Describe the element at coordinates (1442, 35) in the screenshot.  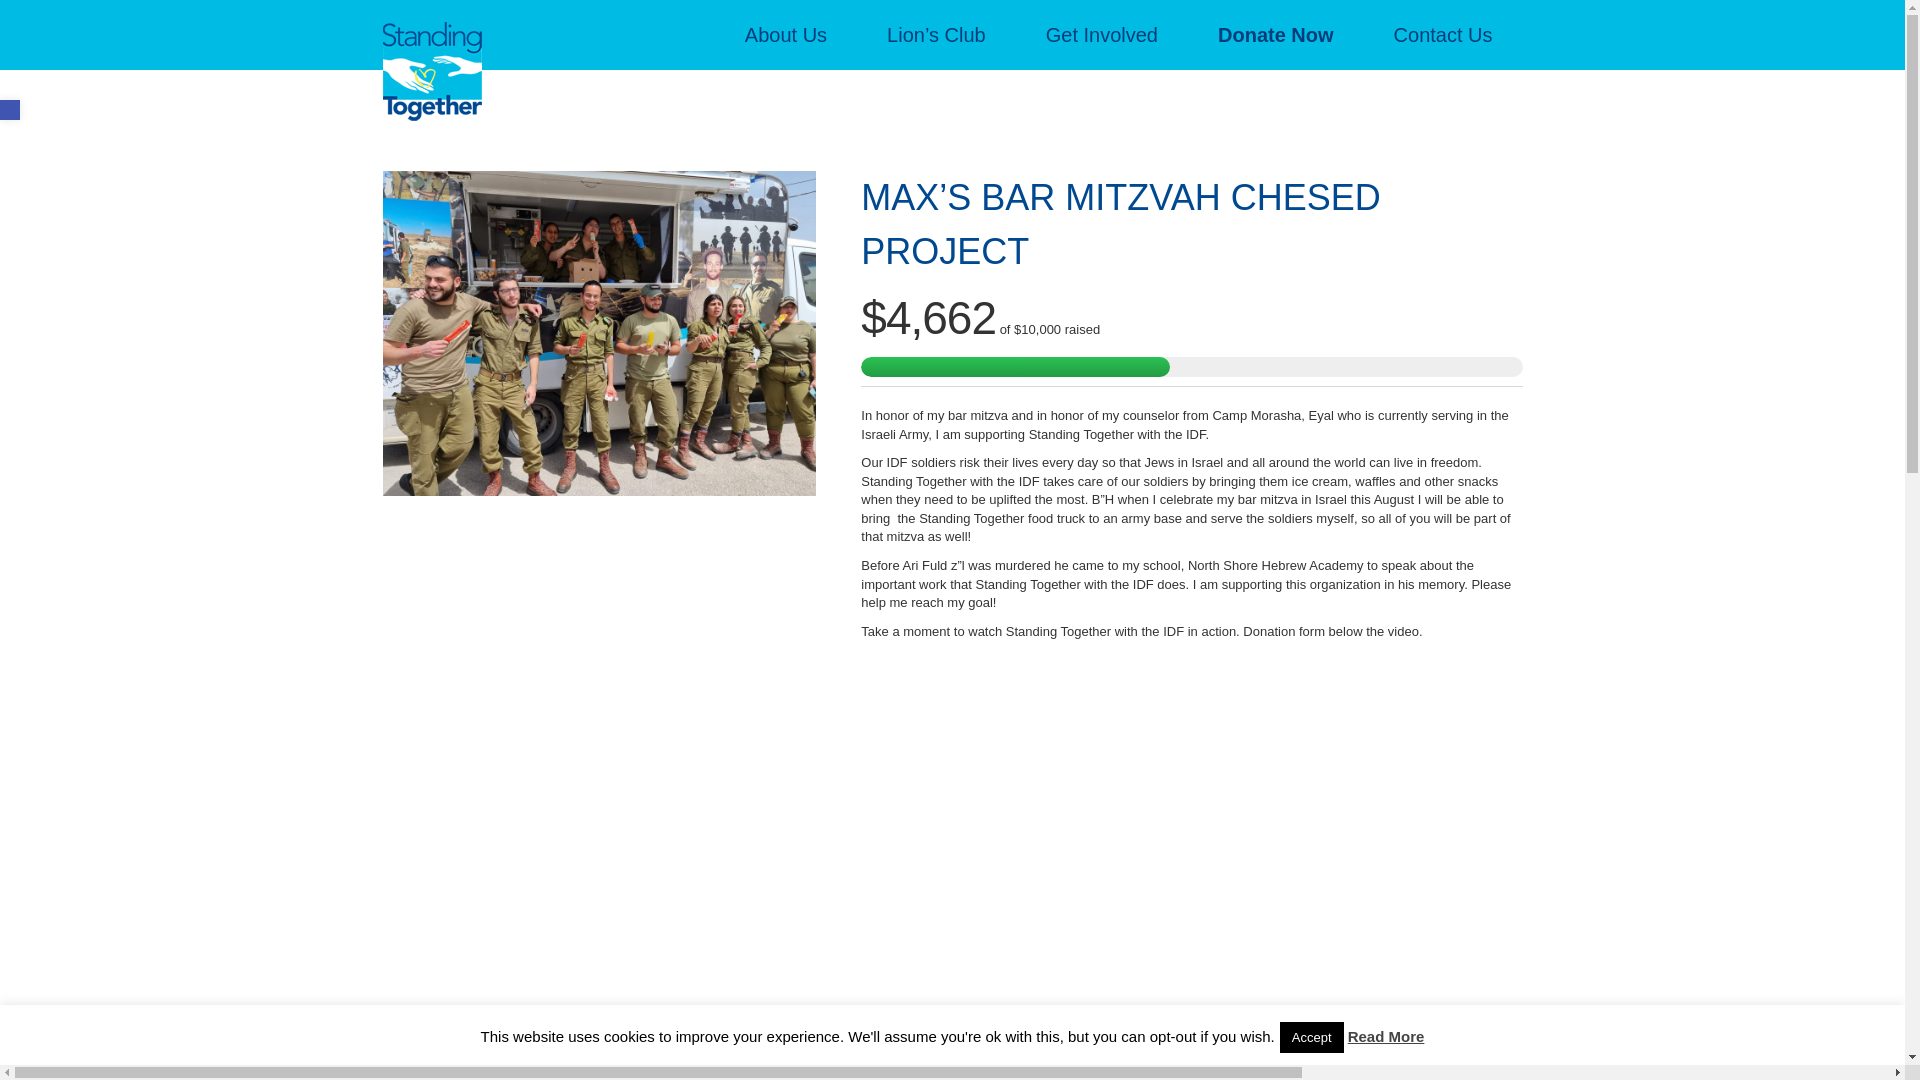
I see `Contact Us` at that location.